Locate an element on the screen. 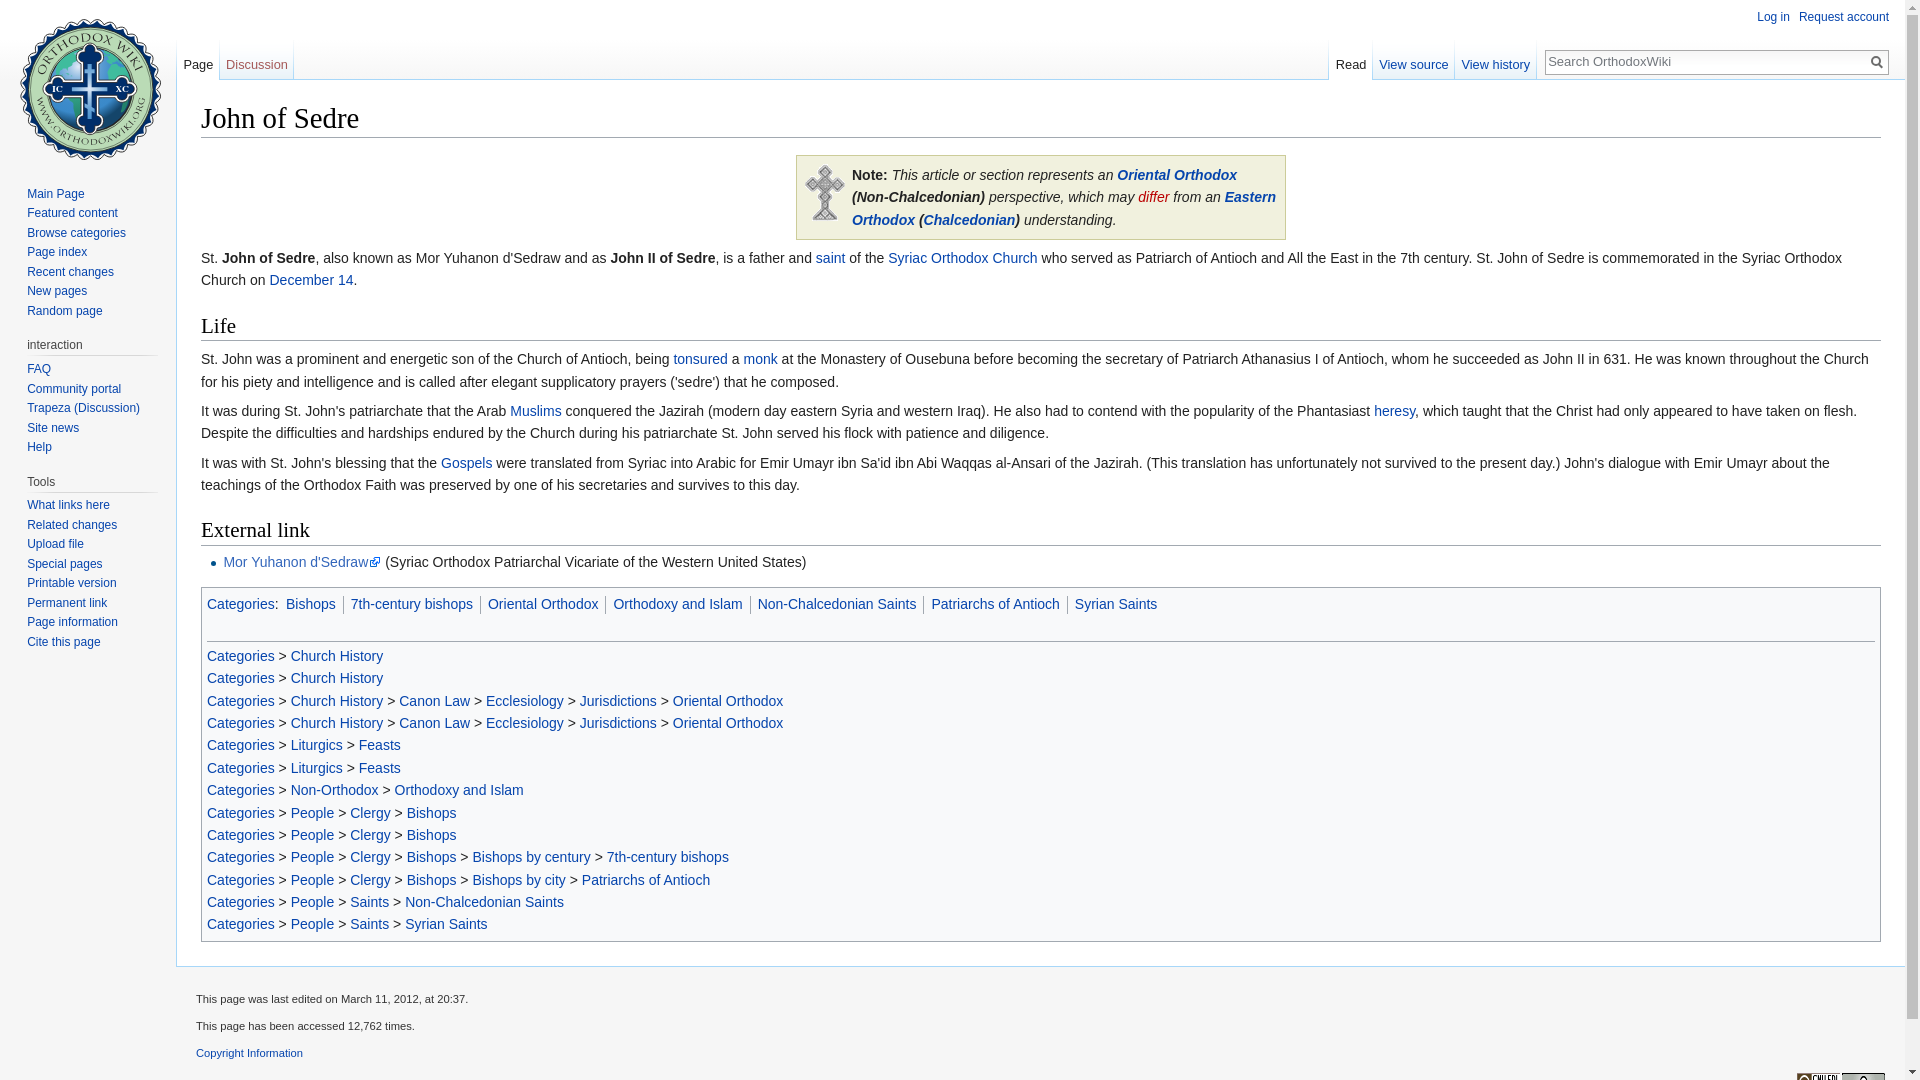  Search is located at coordinates (1876, 62).